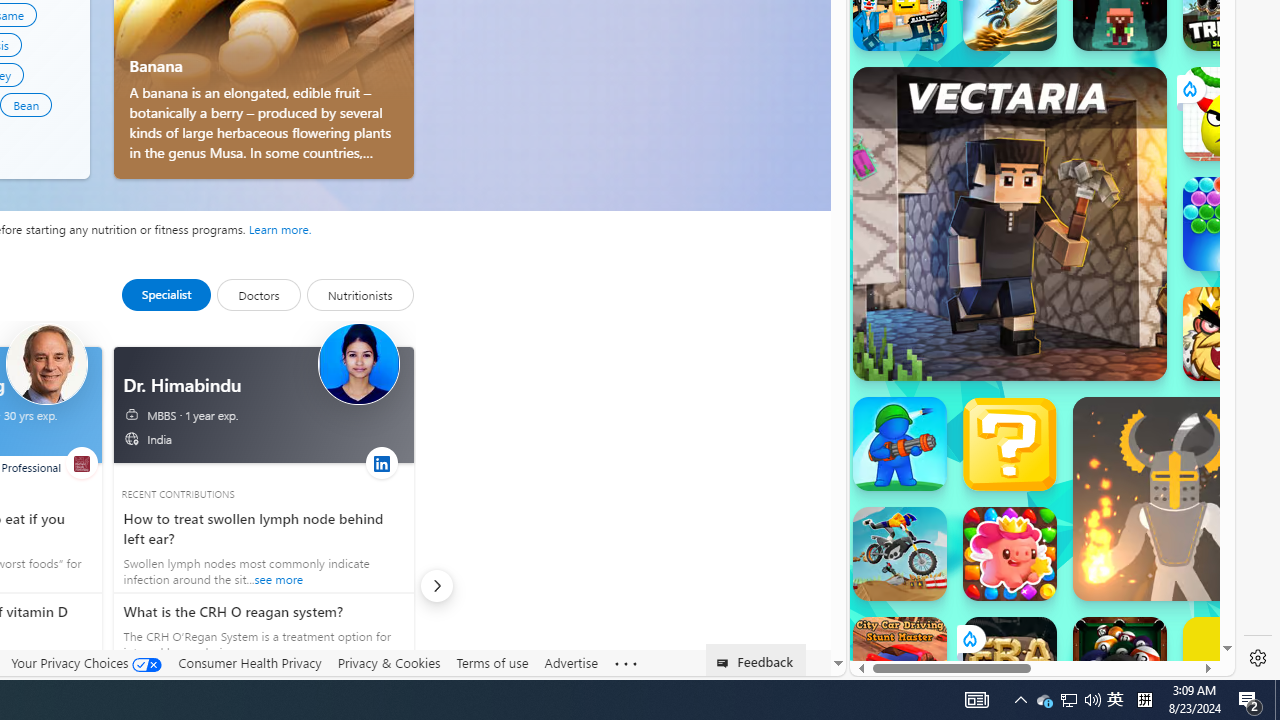  What do you see at coordinates (726, 663) in the screenshot?
I see `Class: feedback_link_icon-DS-EntryPoint1-1` at bounding box center [726, 663].